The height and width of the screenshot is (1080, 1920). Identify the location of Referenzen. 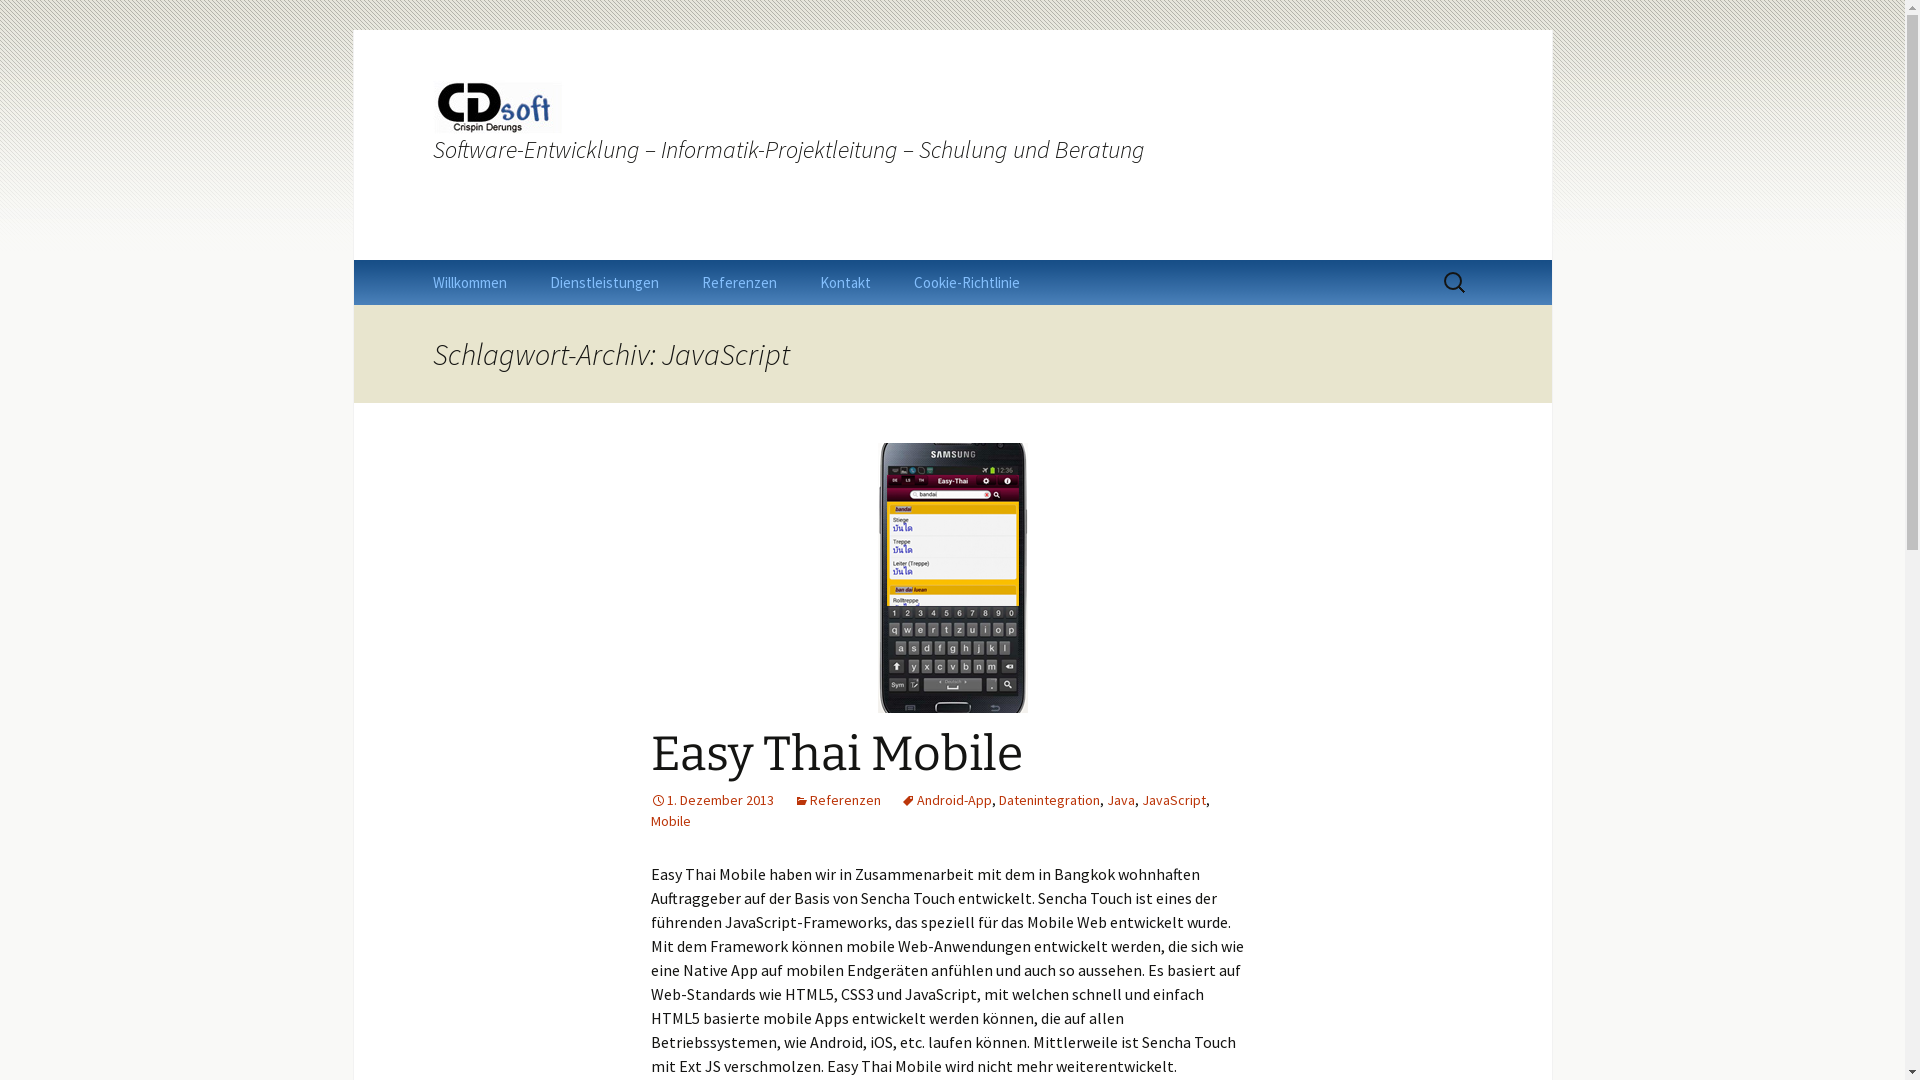
(740, 282).